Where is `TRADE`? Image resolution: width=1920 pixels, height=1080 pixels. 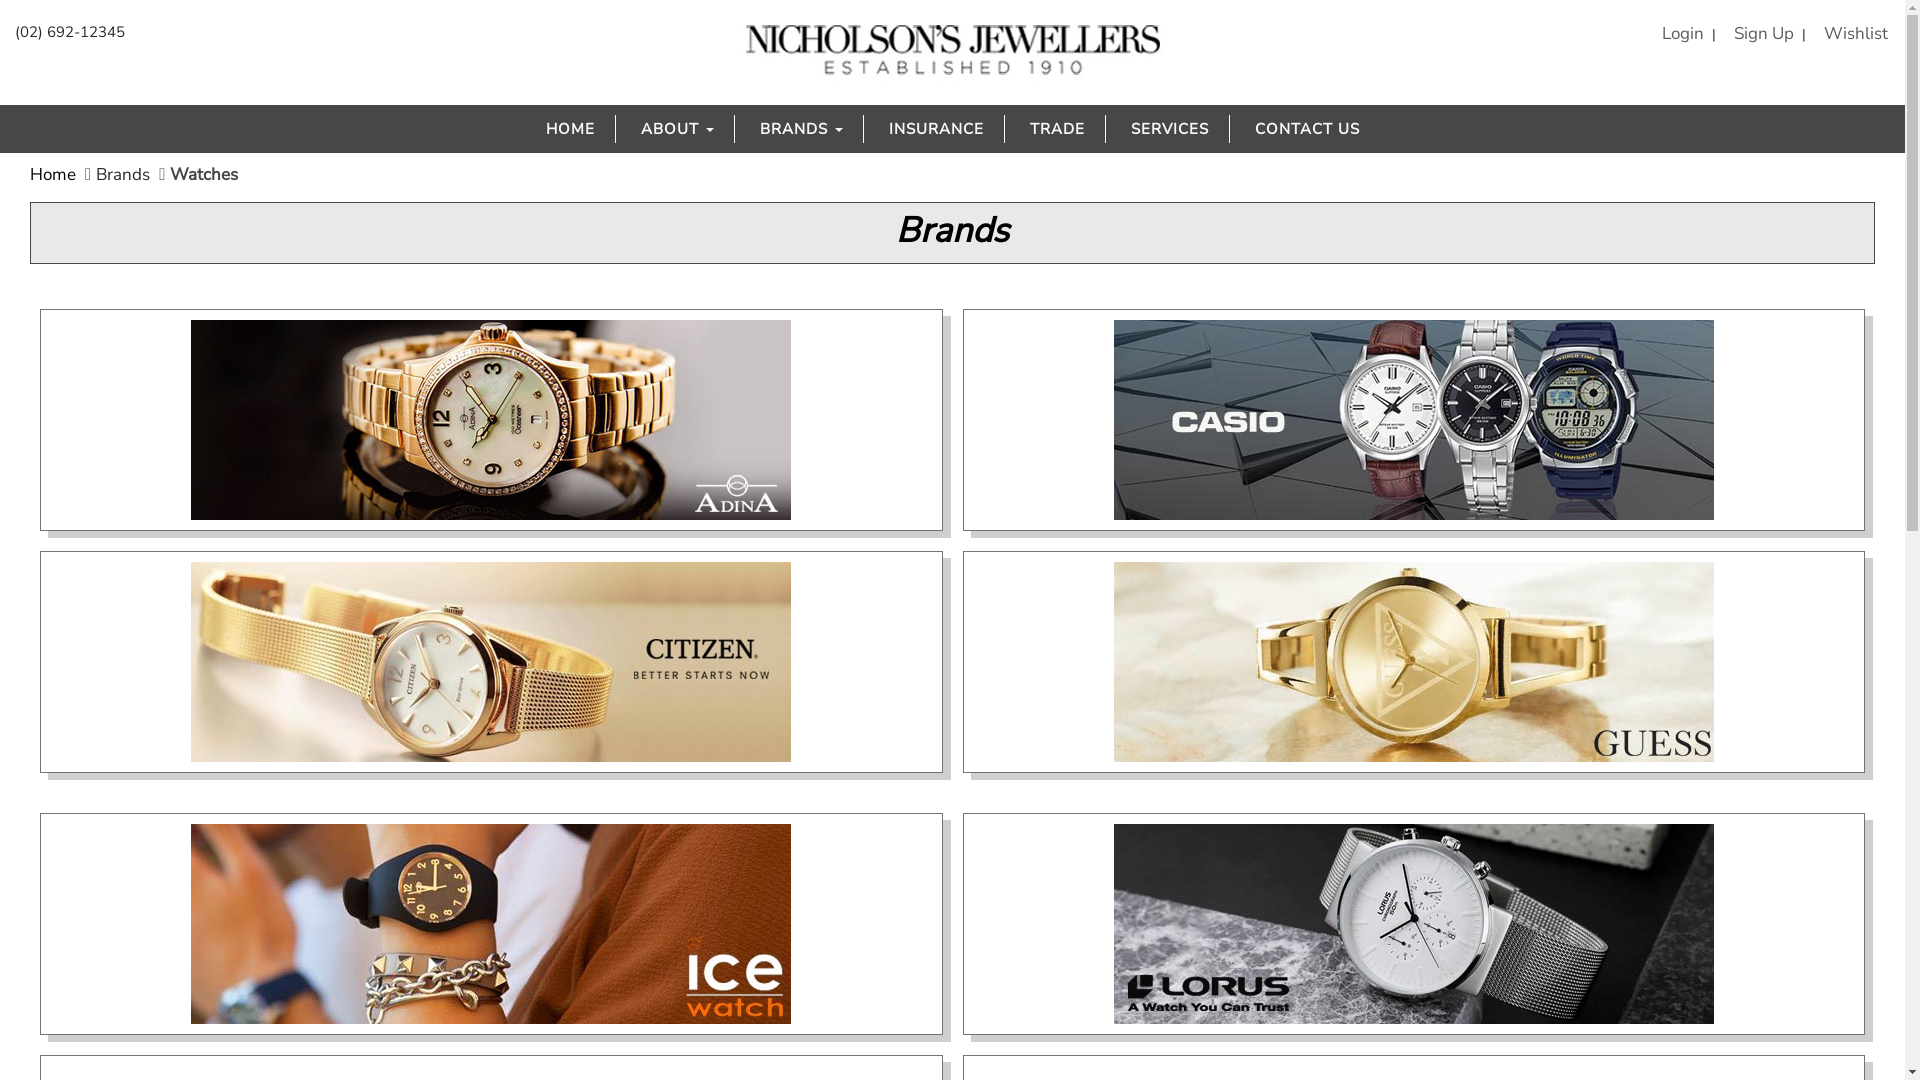
TRADE is located at coordinates (1057, 129).